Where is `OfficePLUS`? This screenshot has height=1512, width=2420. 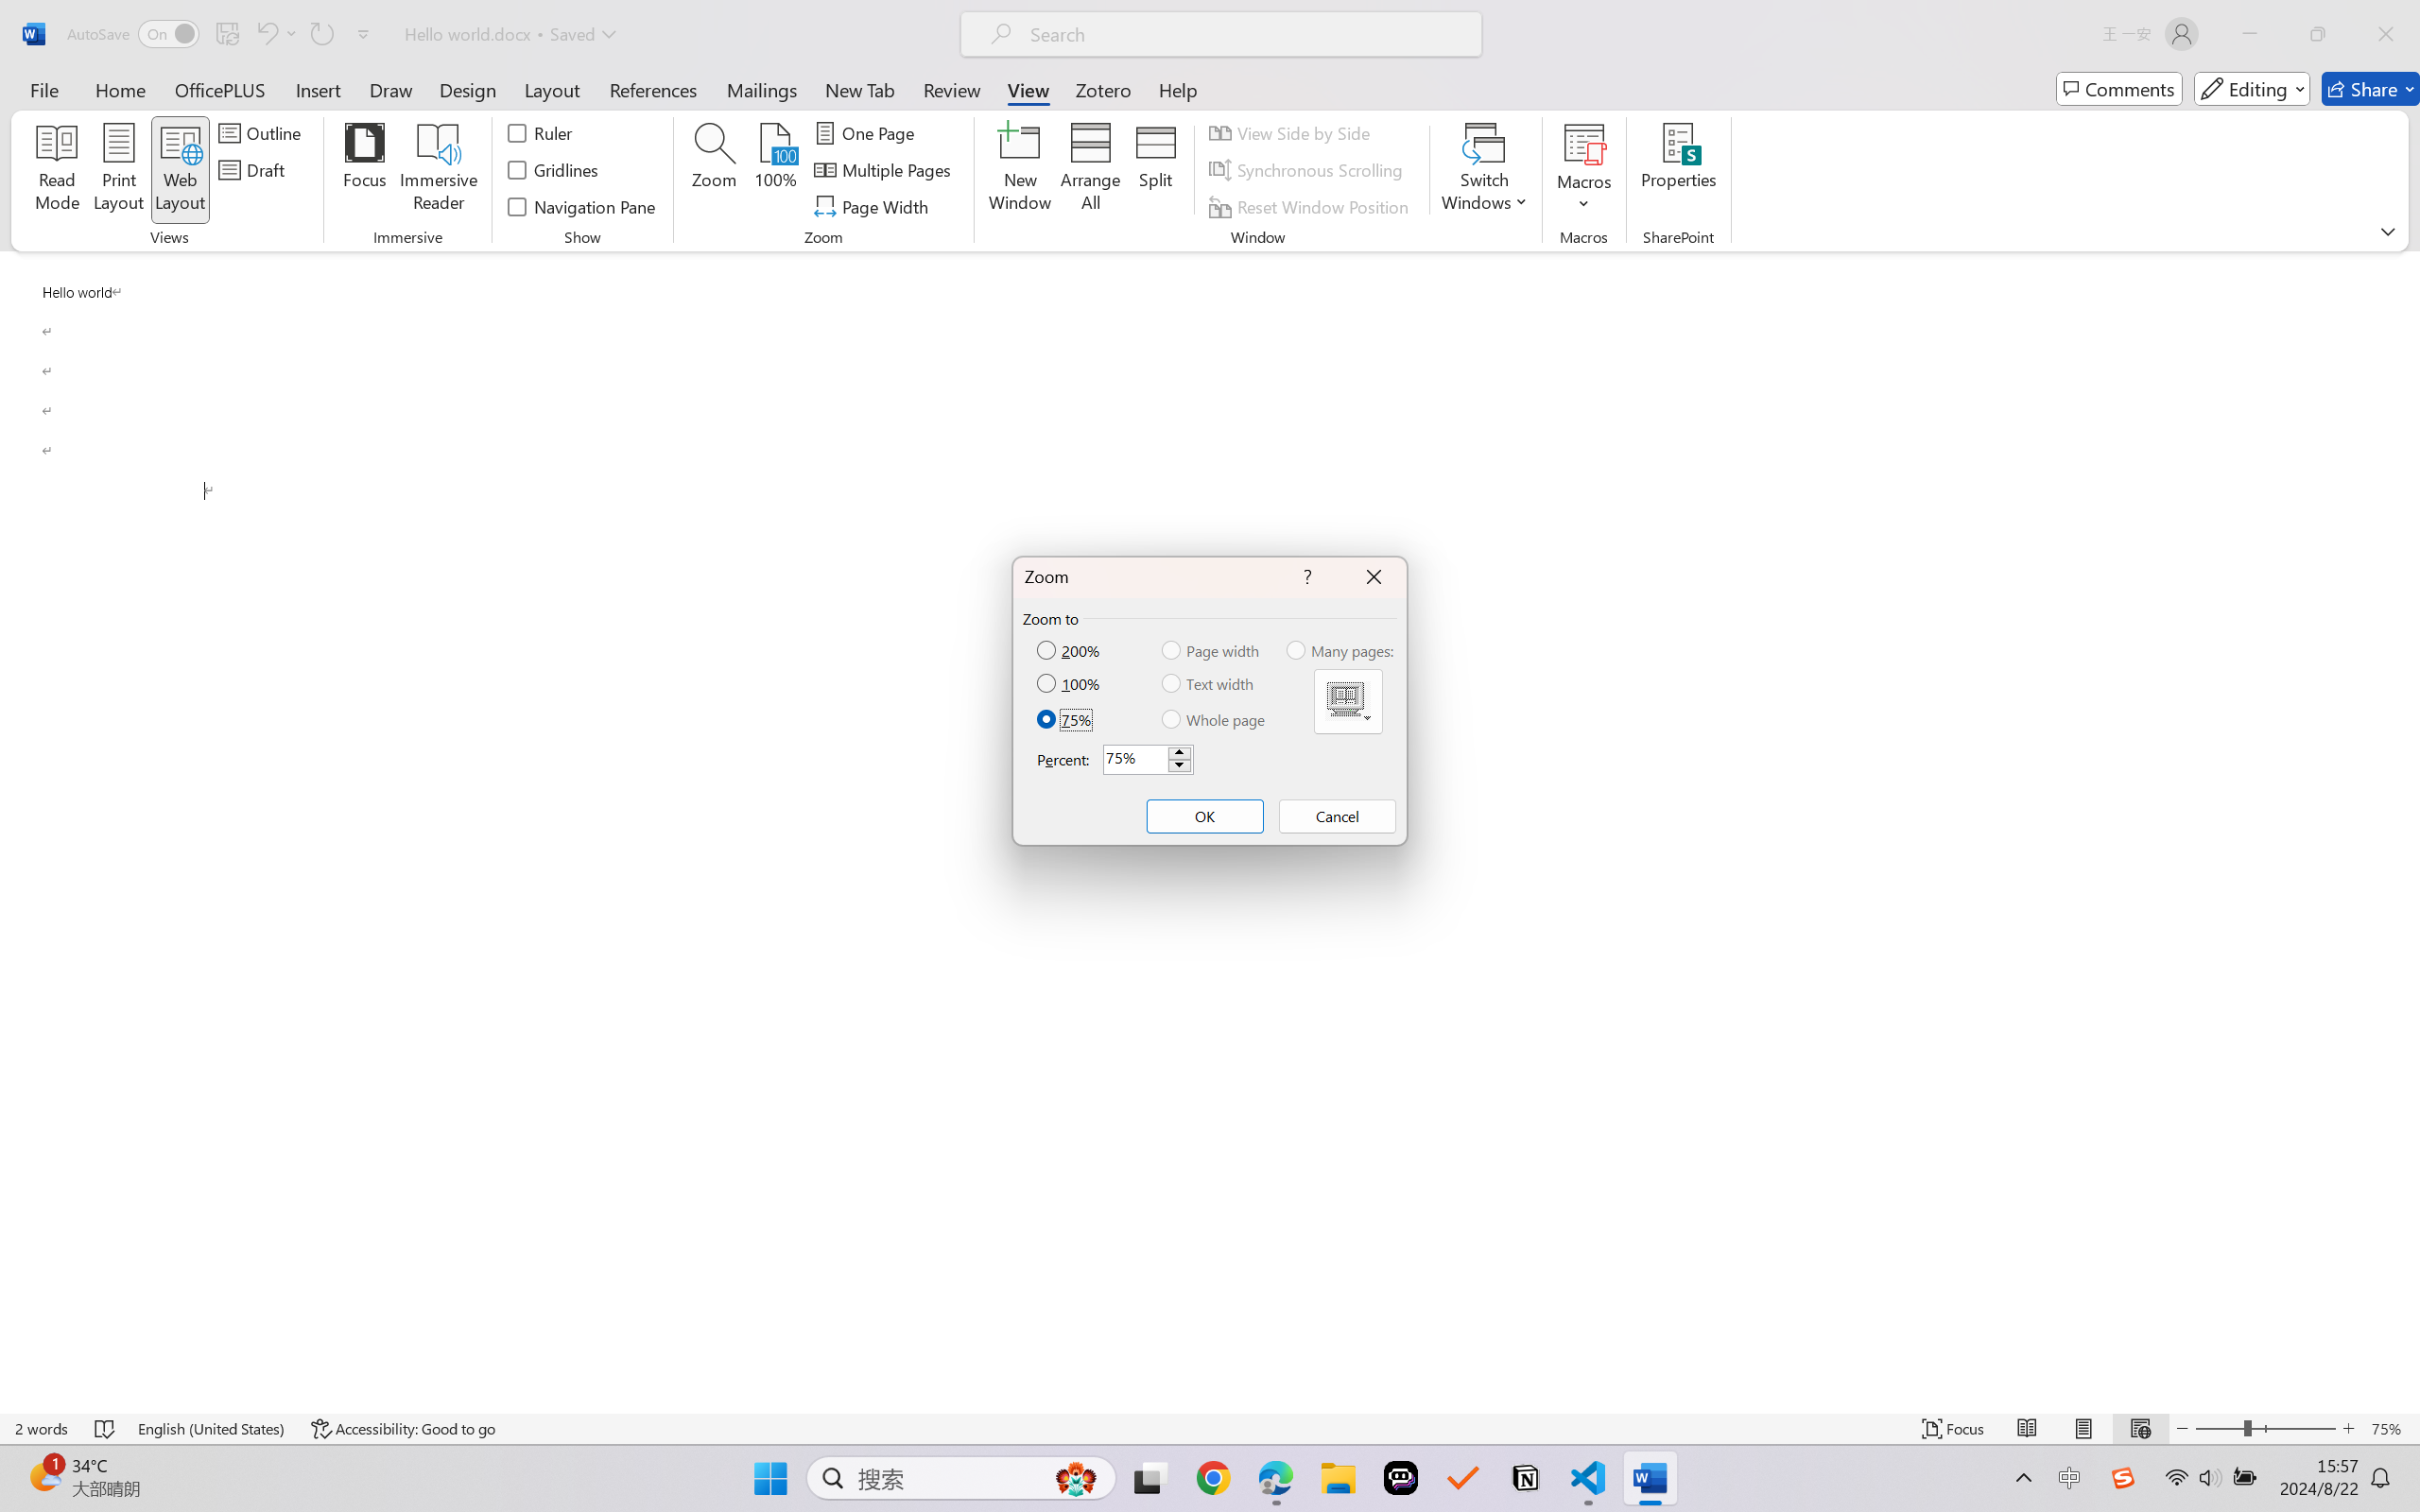 OfficePLUS is located at coordinates (219, 89).